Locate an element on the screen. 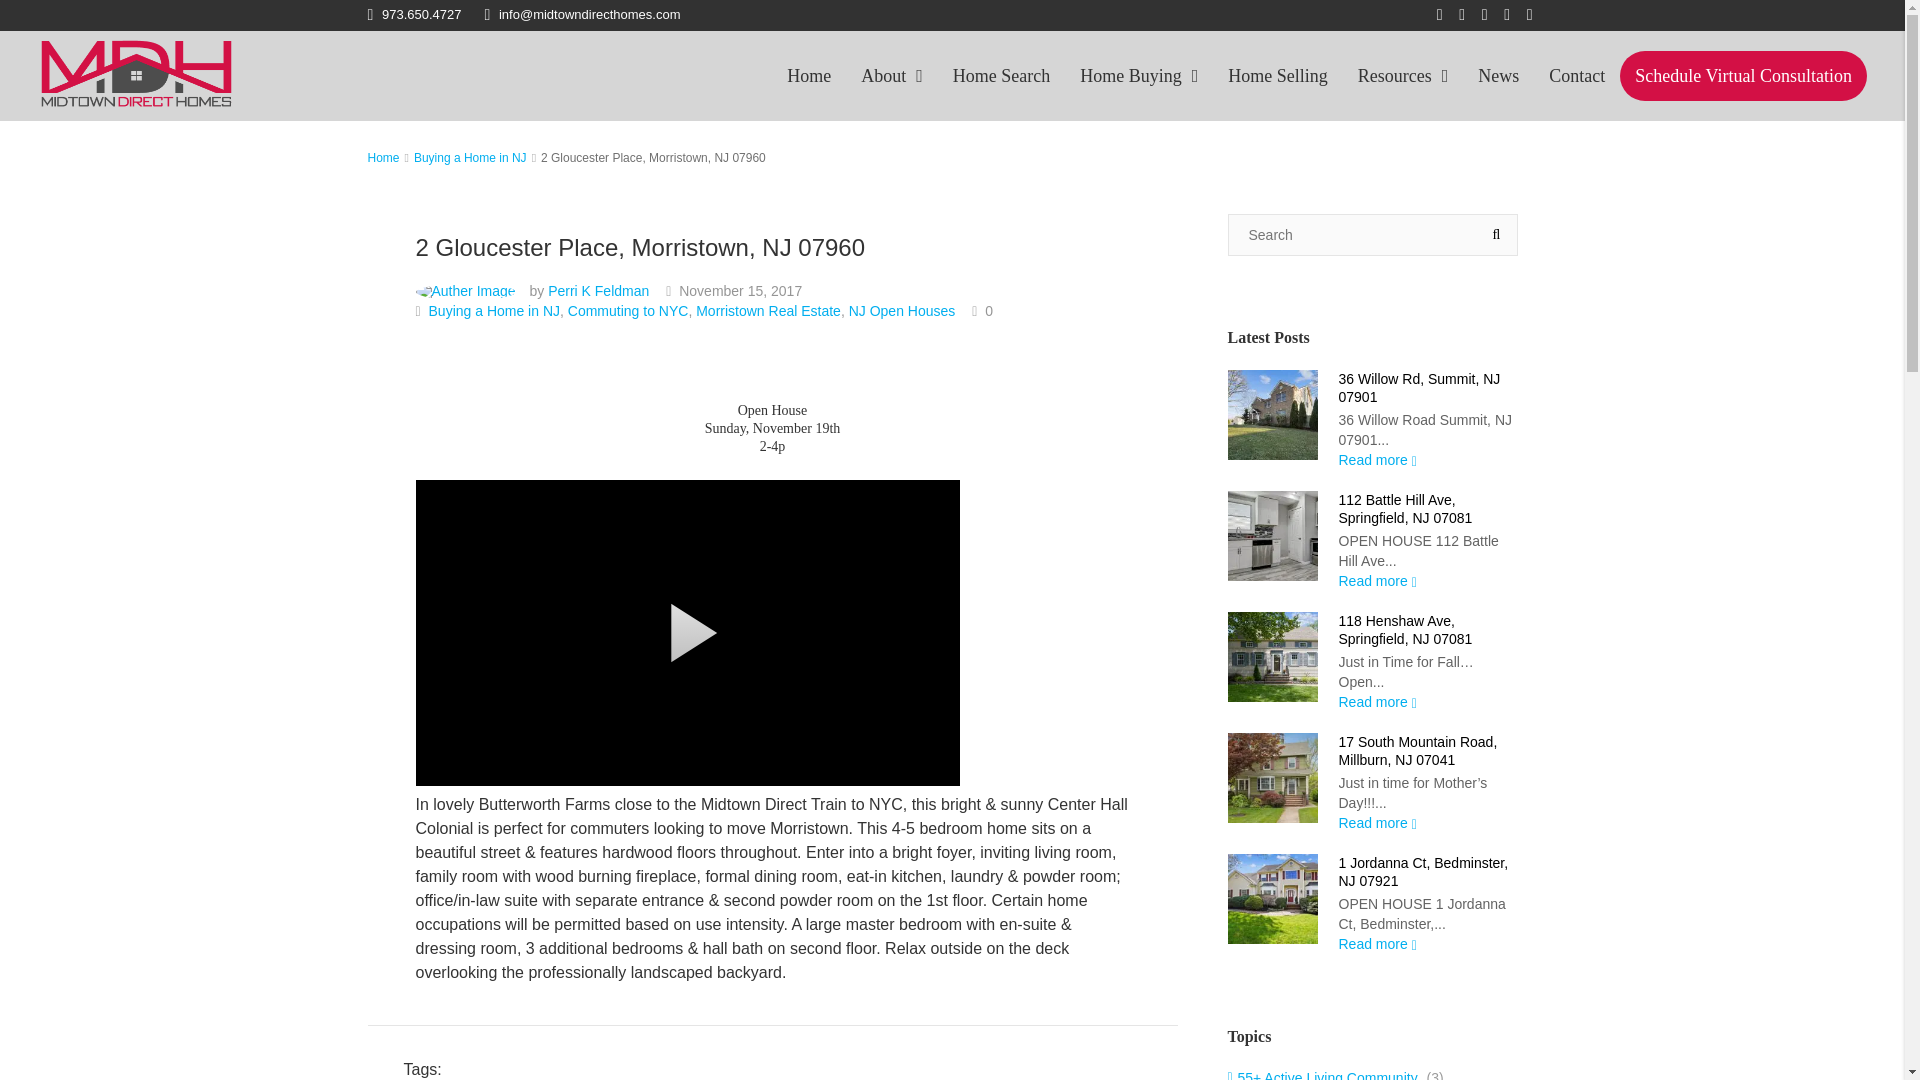  Schedule Virtual Consultation is located at coordinates (1743, 76).